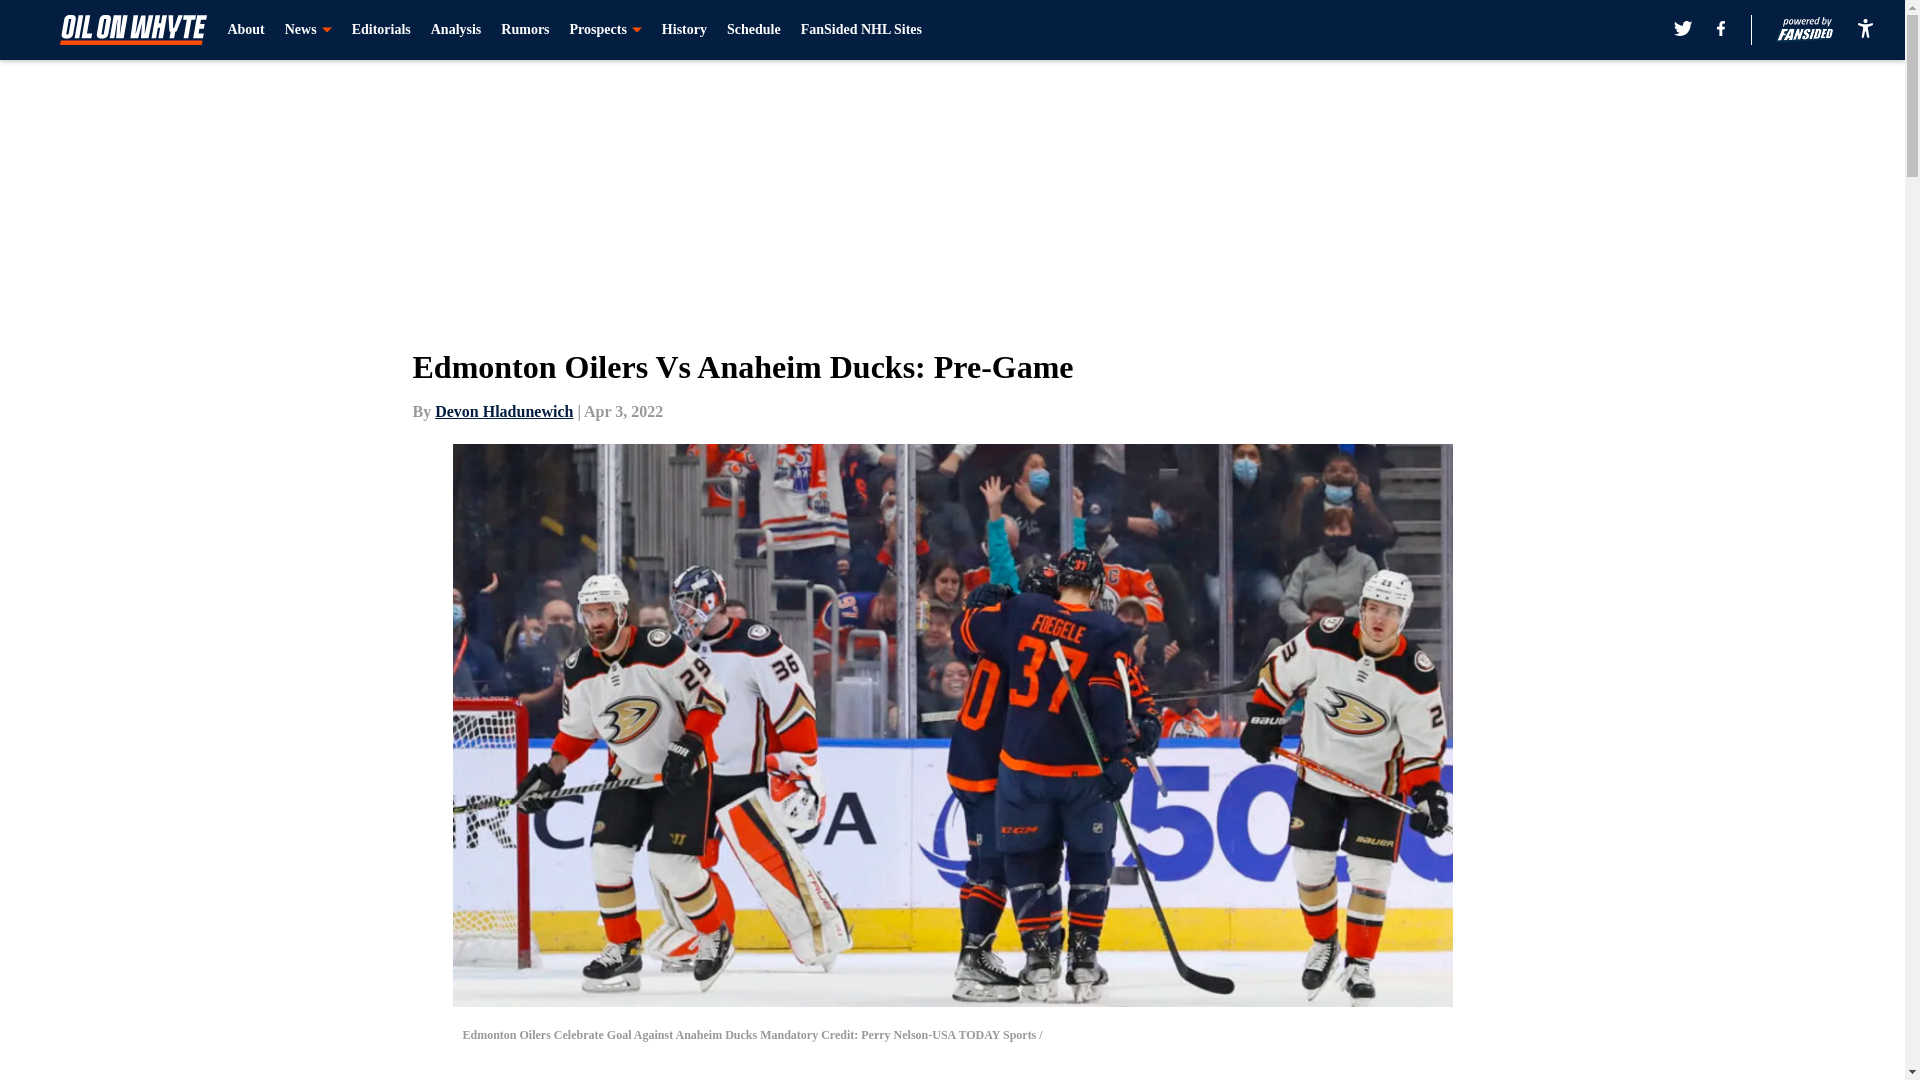  Describe the element at coordinates (754, 30) in the screenshot. I see `Schedule` at that location.